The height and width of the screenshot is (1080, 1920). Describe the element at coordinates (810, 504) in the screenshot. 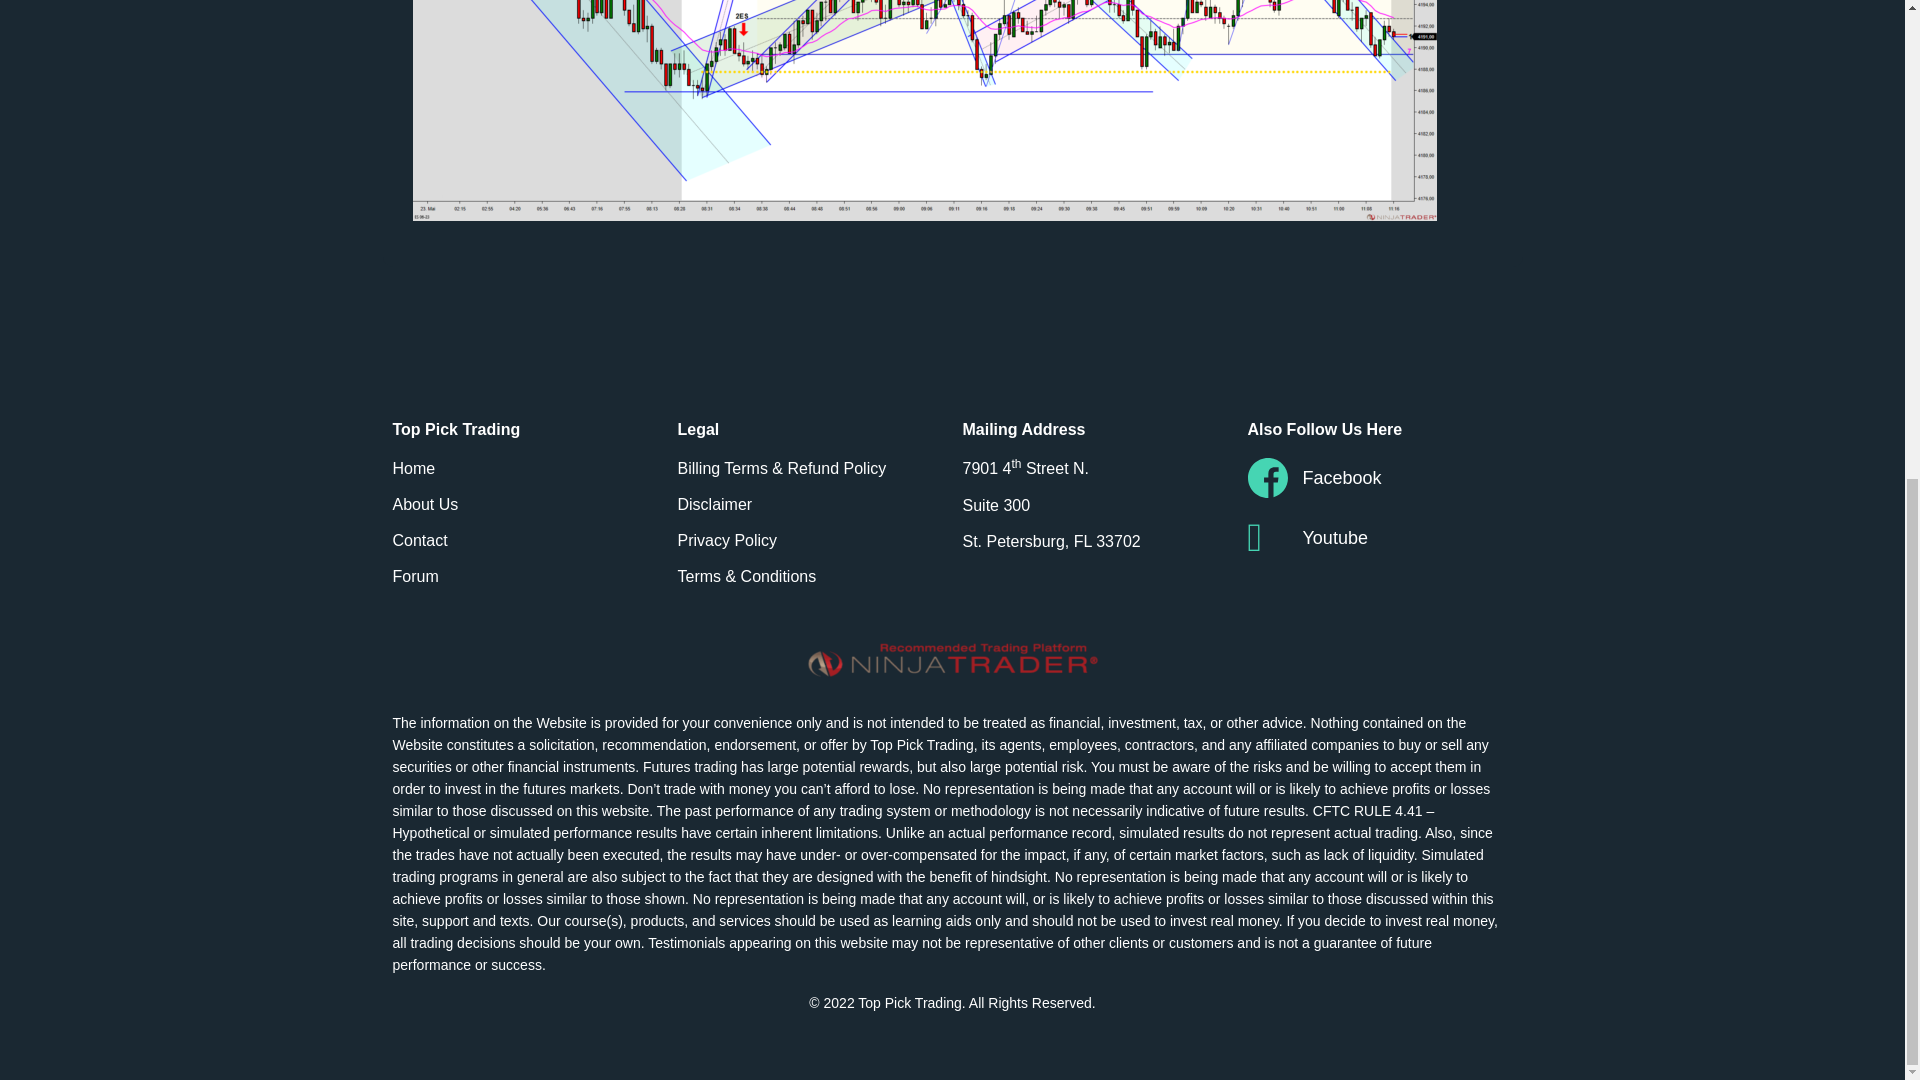

I see `Disclaimer` at that location.